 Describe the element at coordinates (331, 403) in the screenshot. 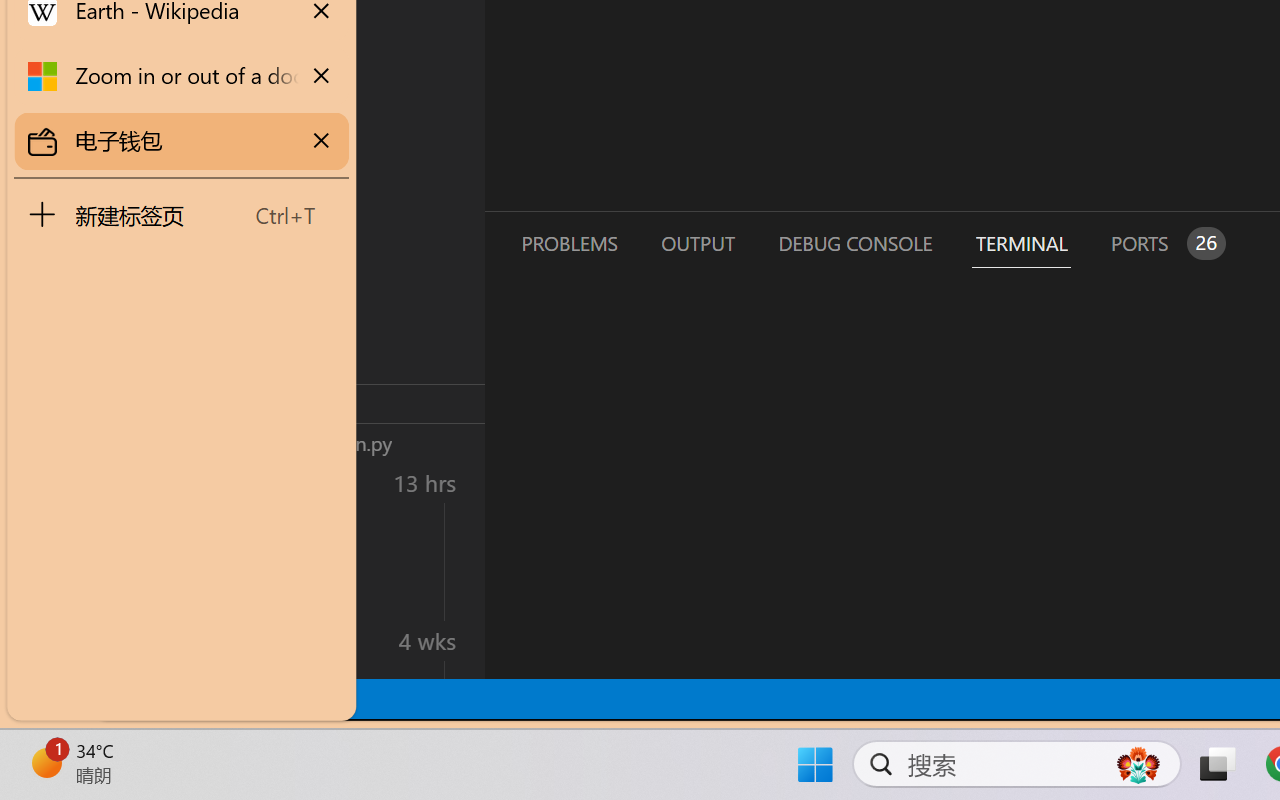

I see `Outline Section` at that location.